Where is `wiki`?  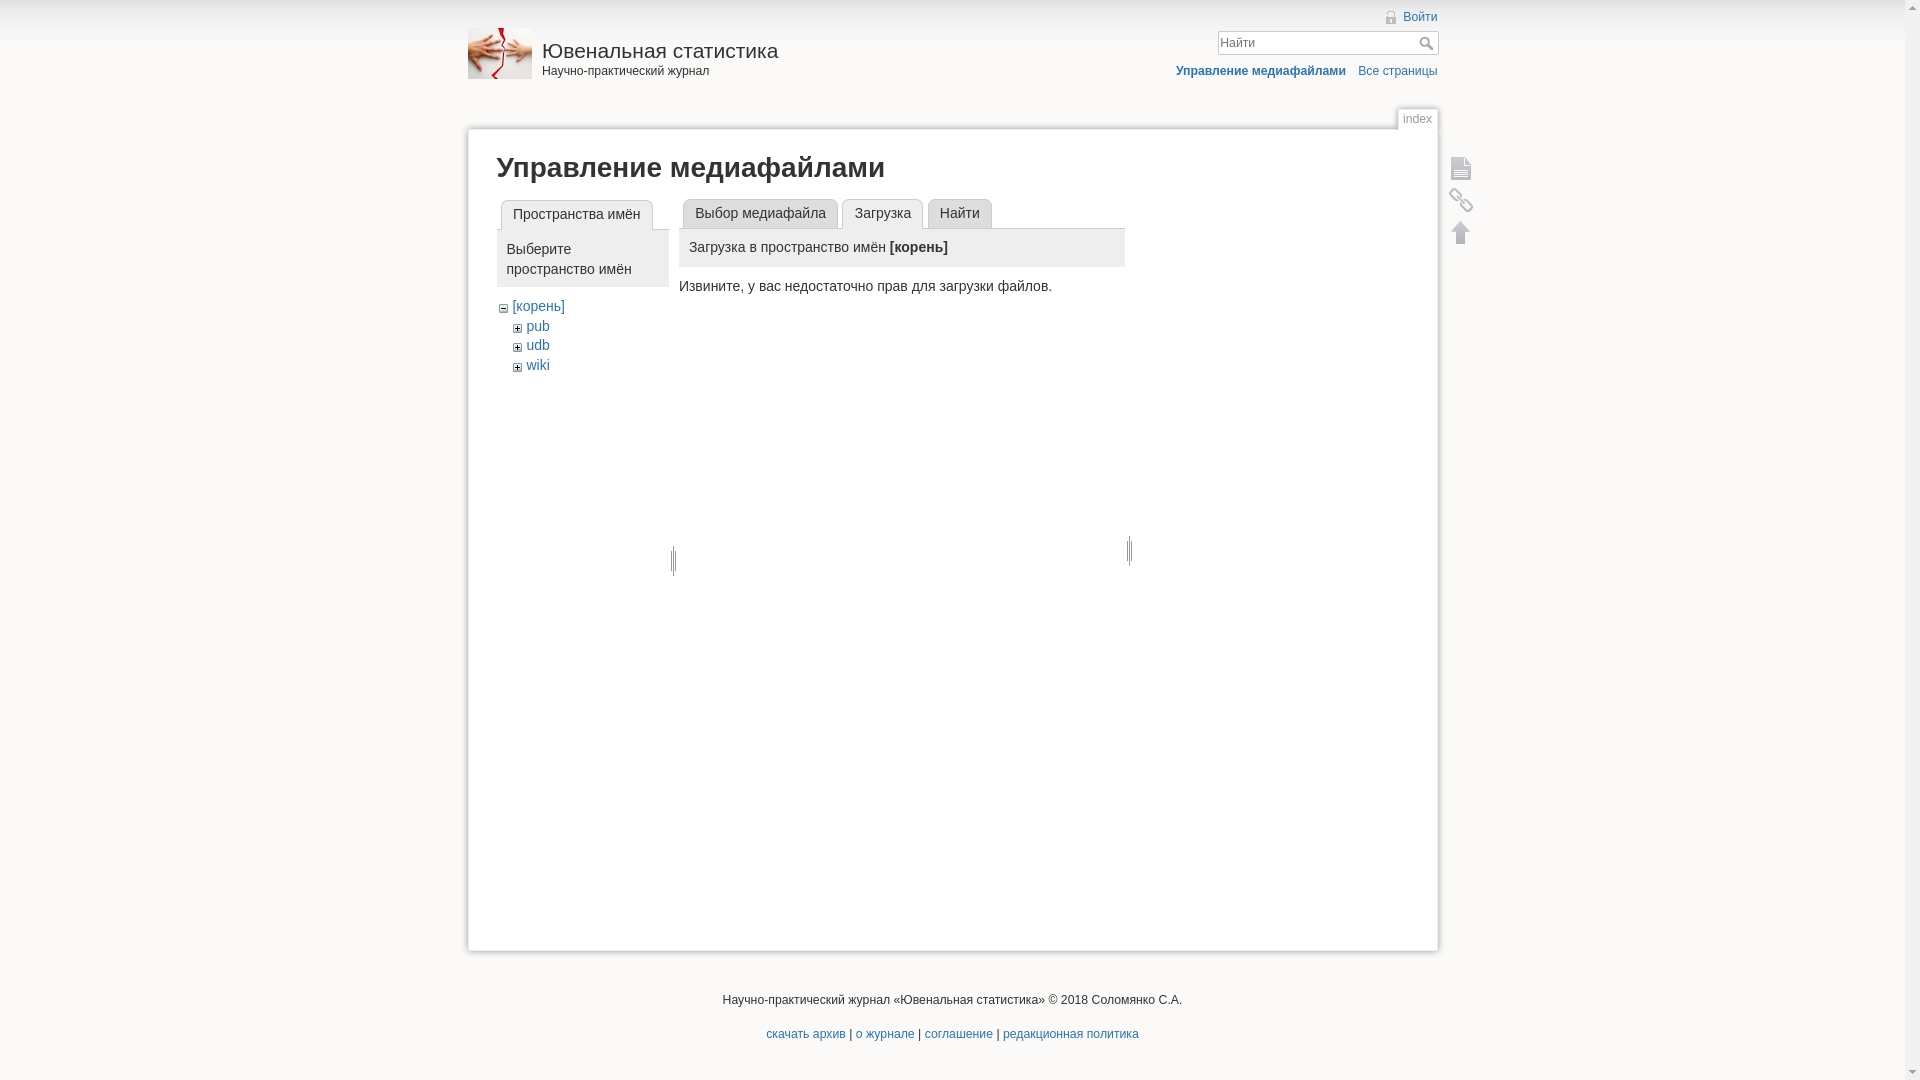
wiki is located at coordinates (538, 365).